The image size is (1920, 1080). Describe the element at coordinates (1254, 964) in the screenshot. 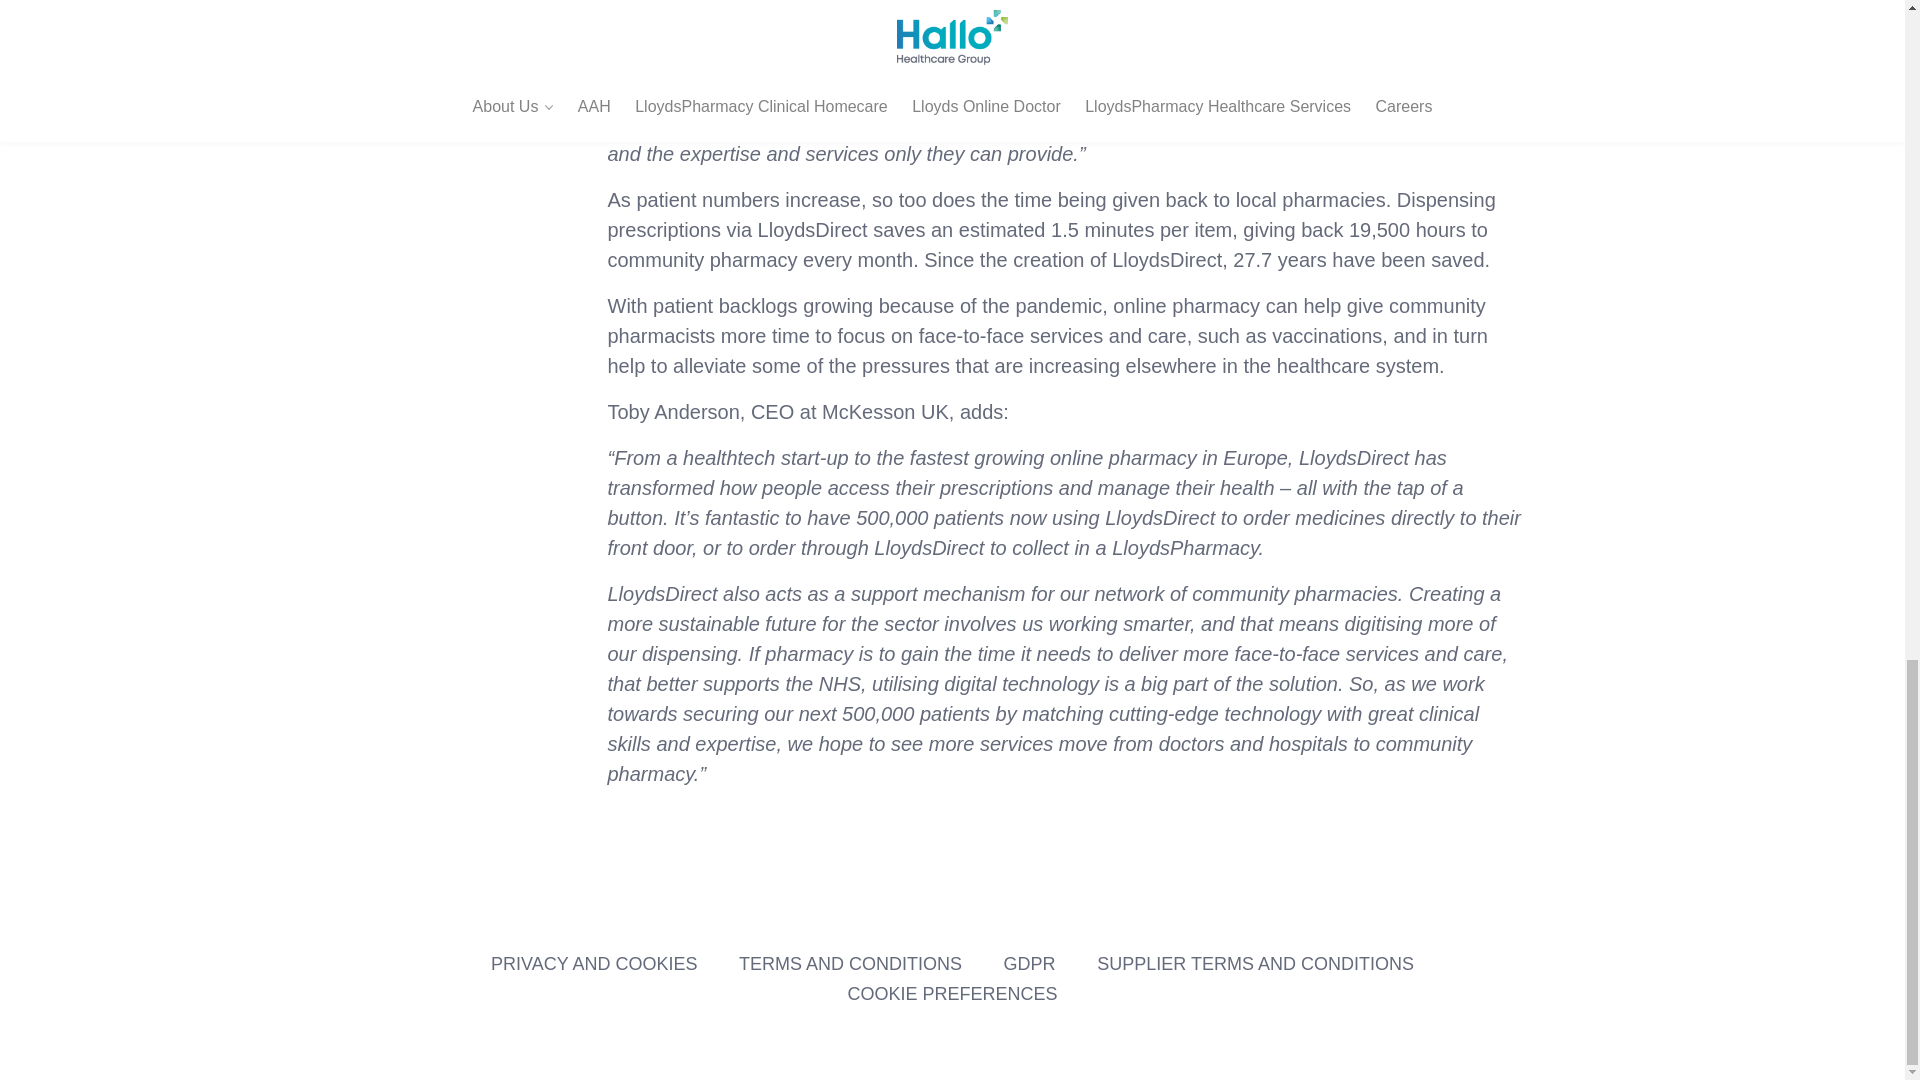

I see `SUPPLIER TERMS AND CONDITIONS` at that location.